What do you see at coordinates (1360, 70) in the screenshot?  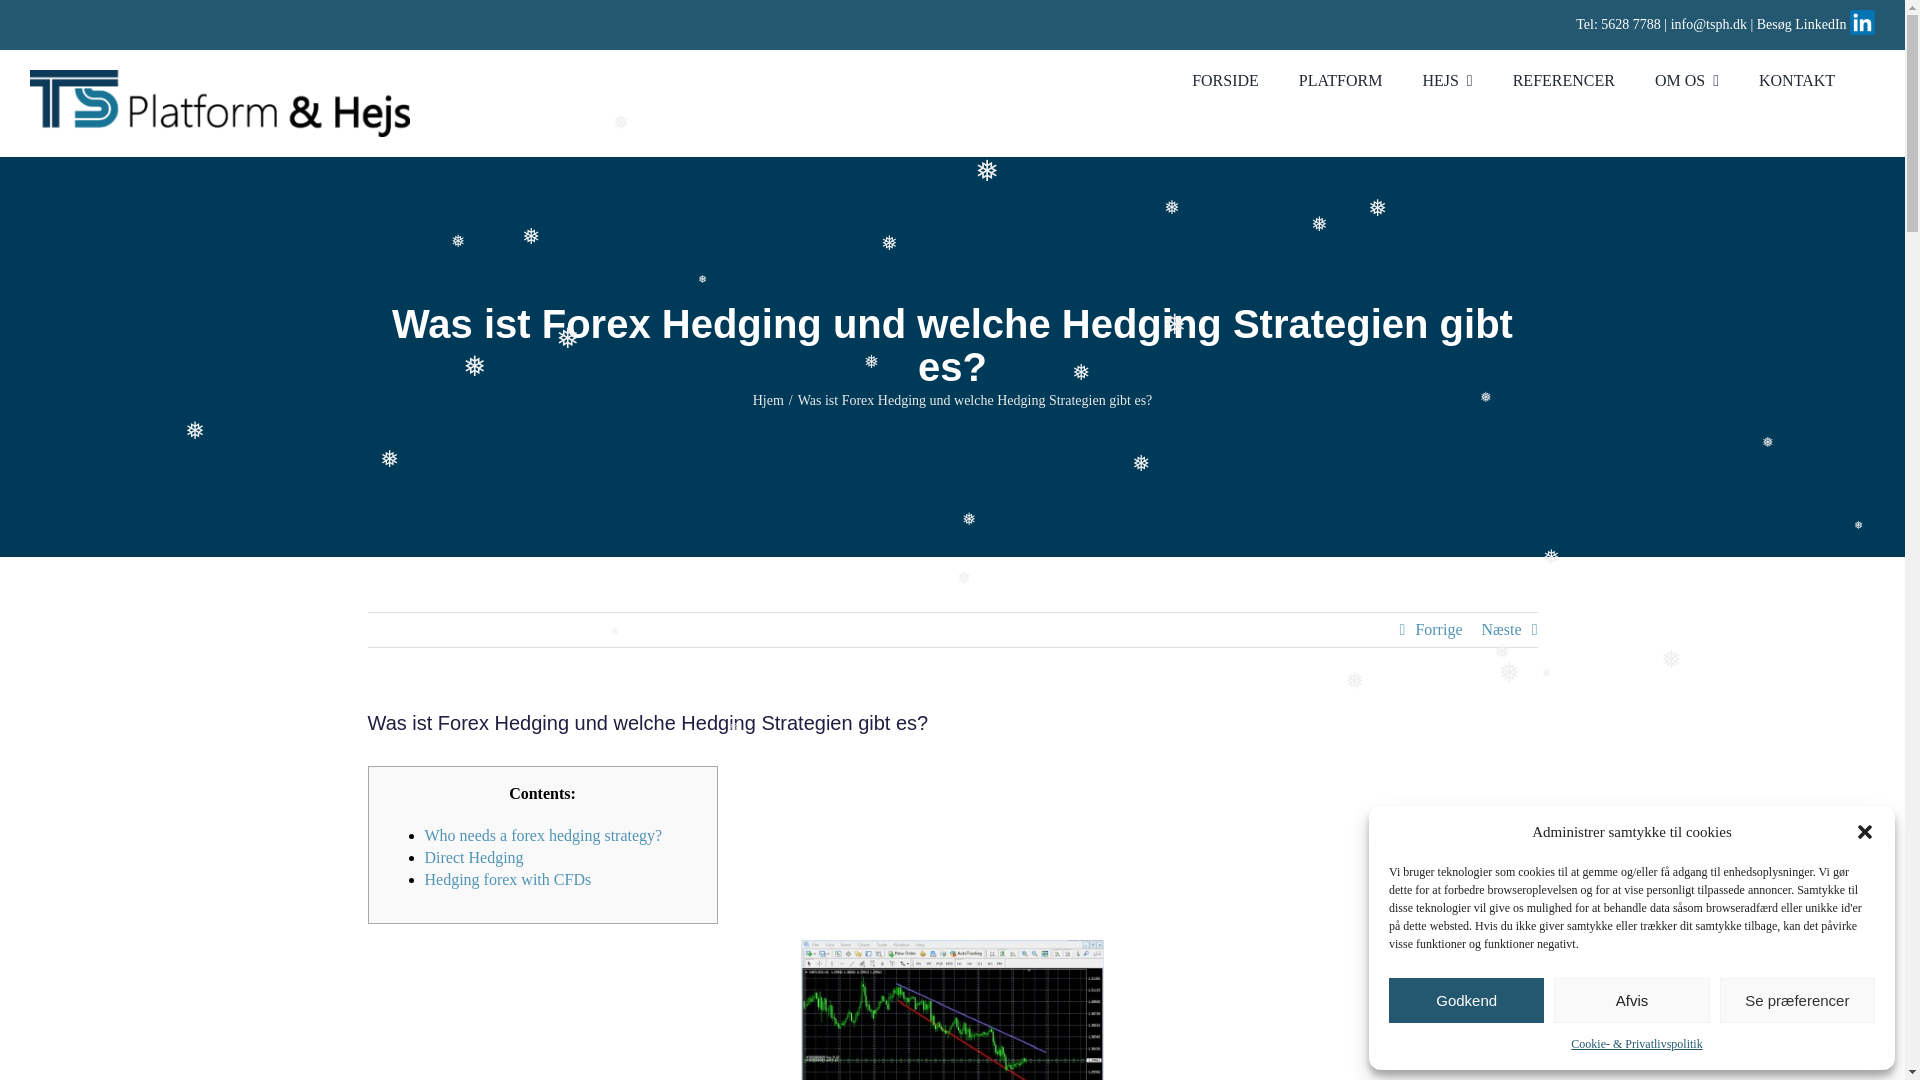 I see `PLATFORM` at bounding box center [1360, 70].